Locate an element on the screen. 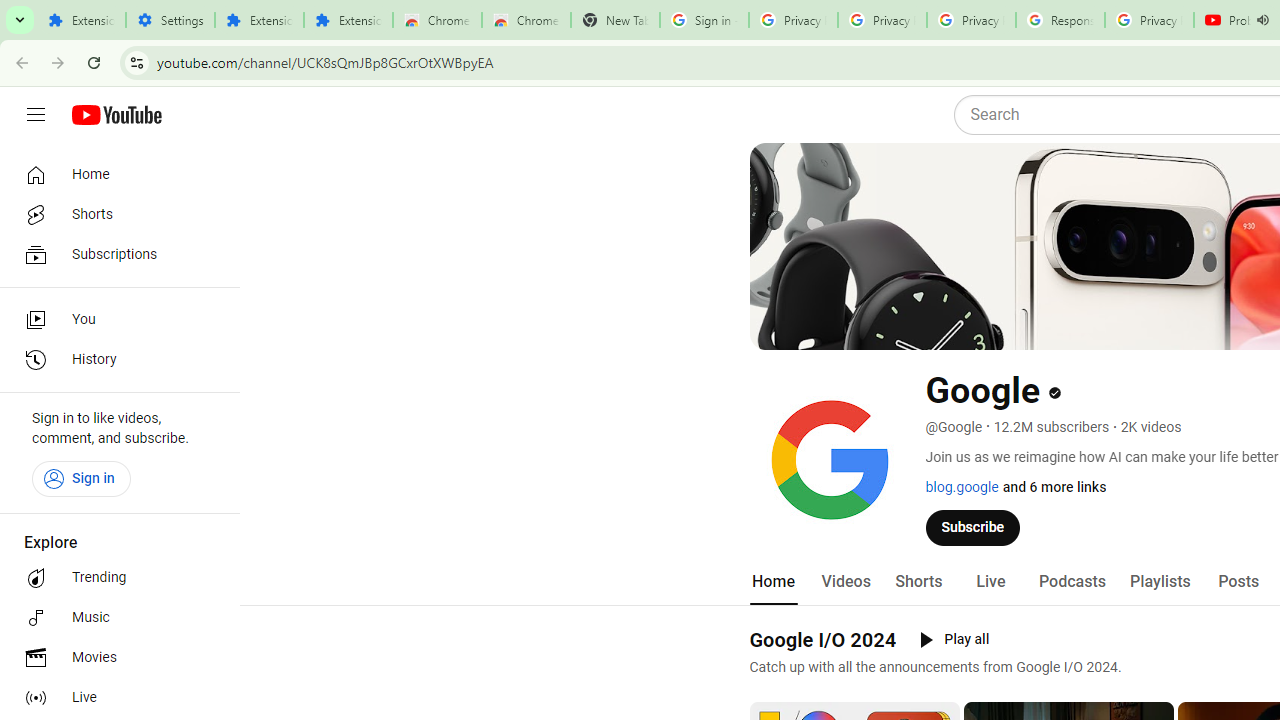  Chrome Web Store is located at coordinates (438, 20).